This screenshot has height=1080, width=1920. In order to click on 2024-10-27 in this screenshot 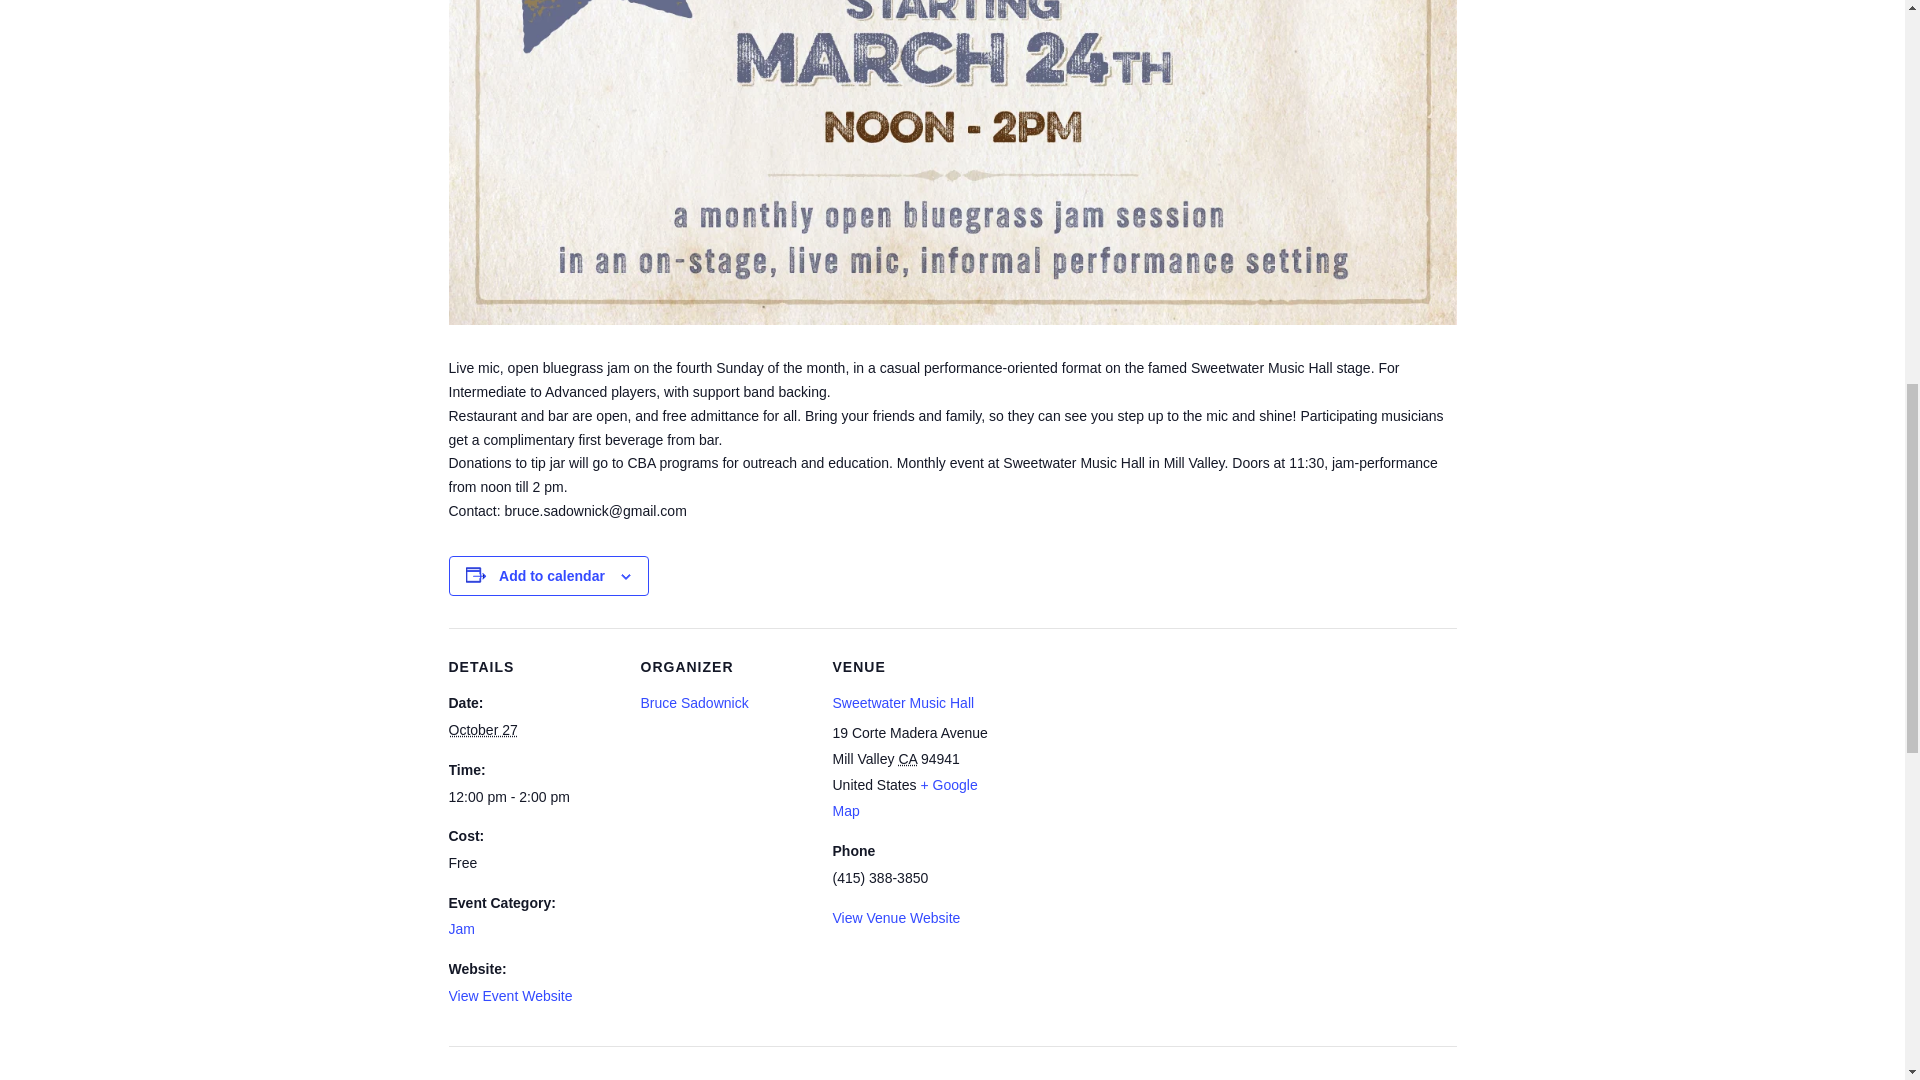, I will do `click(482, 730)`.